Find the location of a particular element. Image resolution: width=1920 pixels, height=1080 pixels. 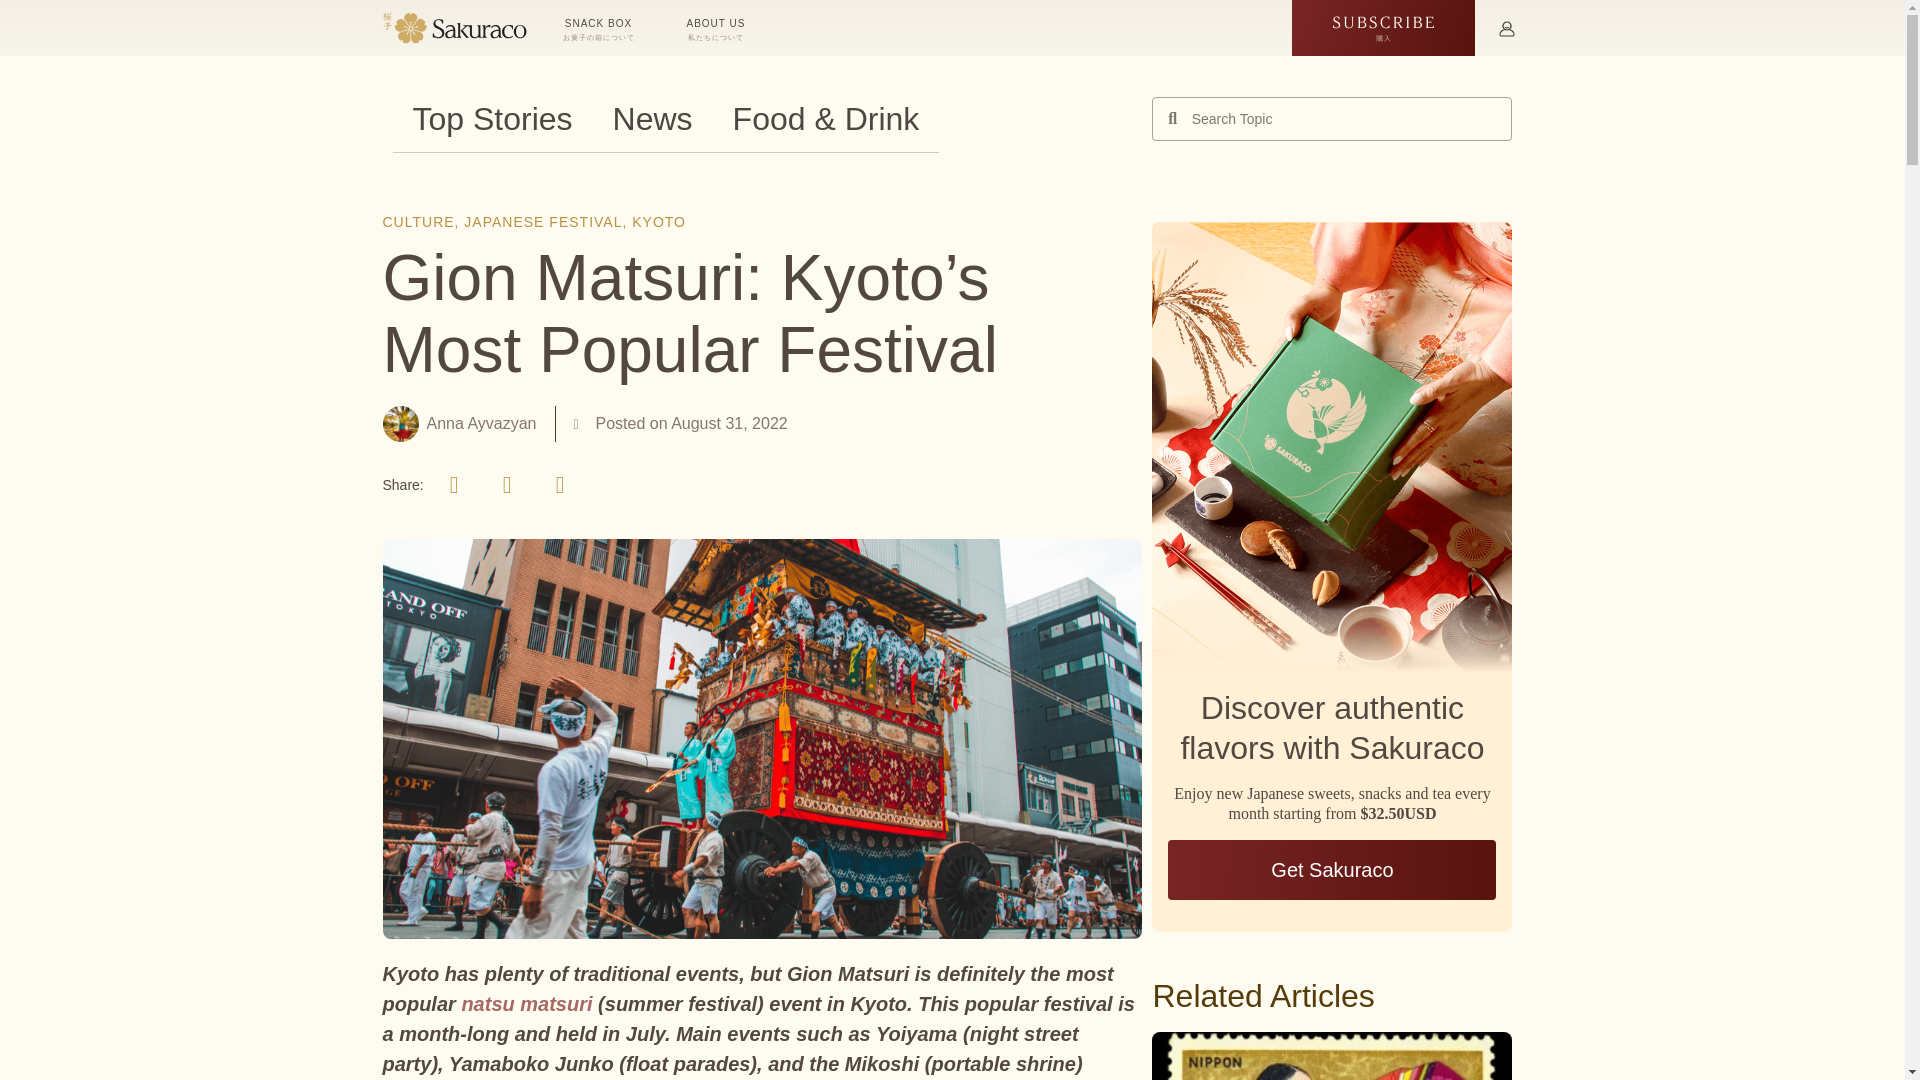

ABOUT US is located at coordinates (718, 28).